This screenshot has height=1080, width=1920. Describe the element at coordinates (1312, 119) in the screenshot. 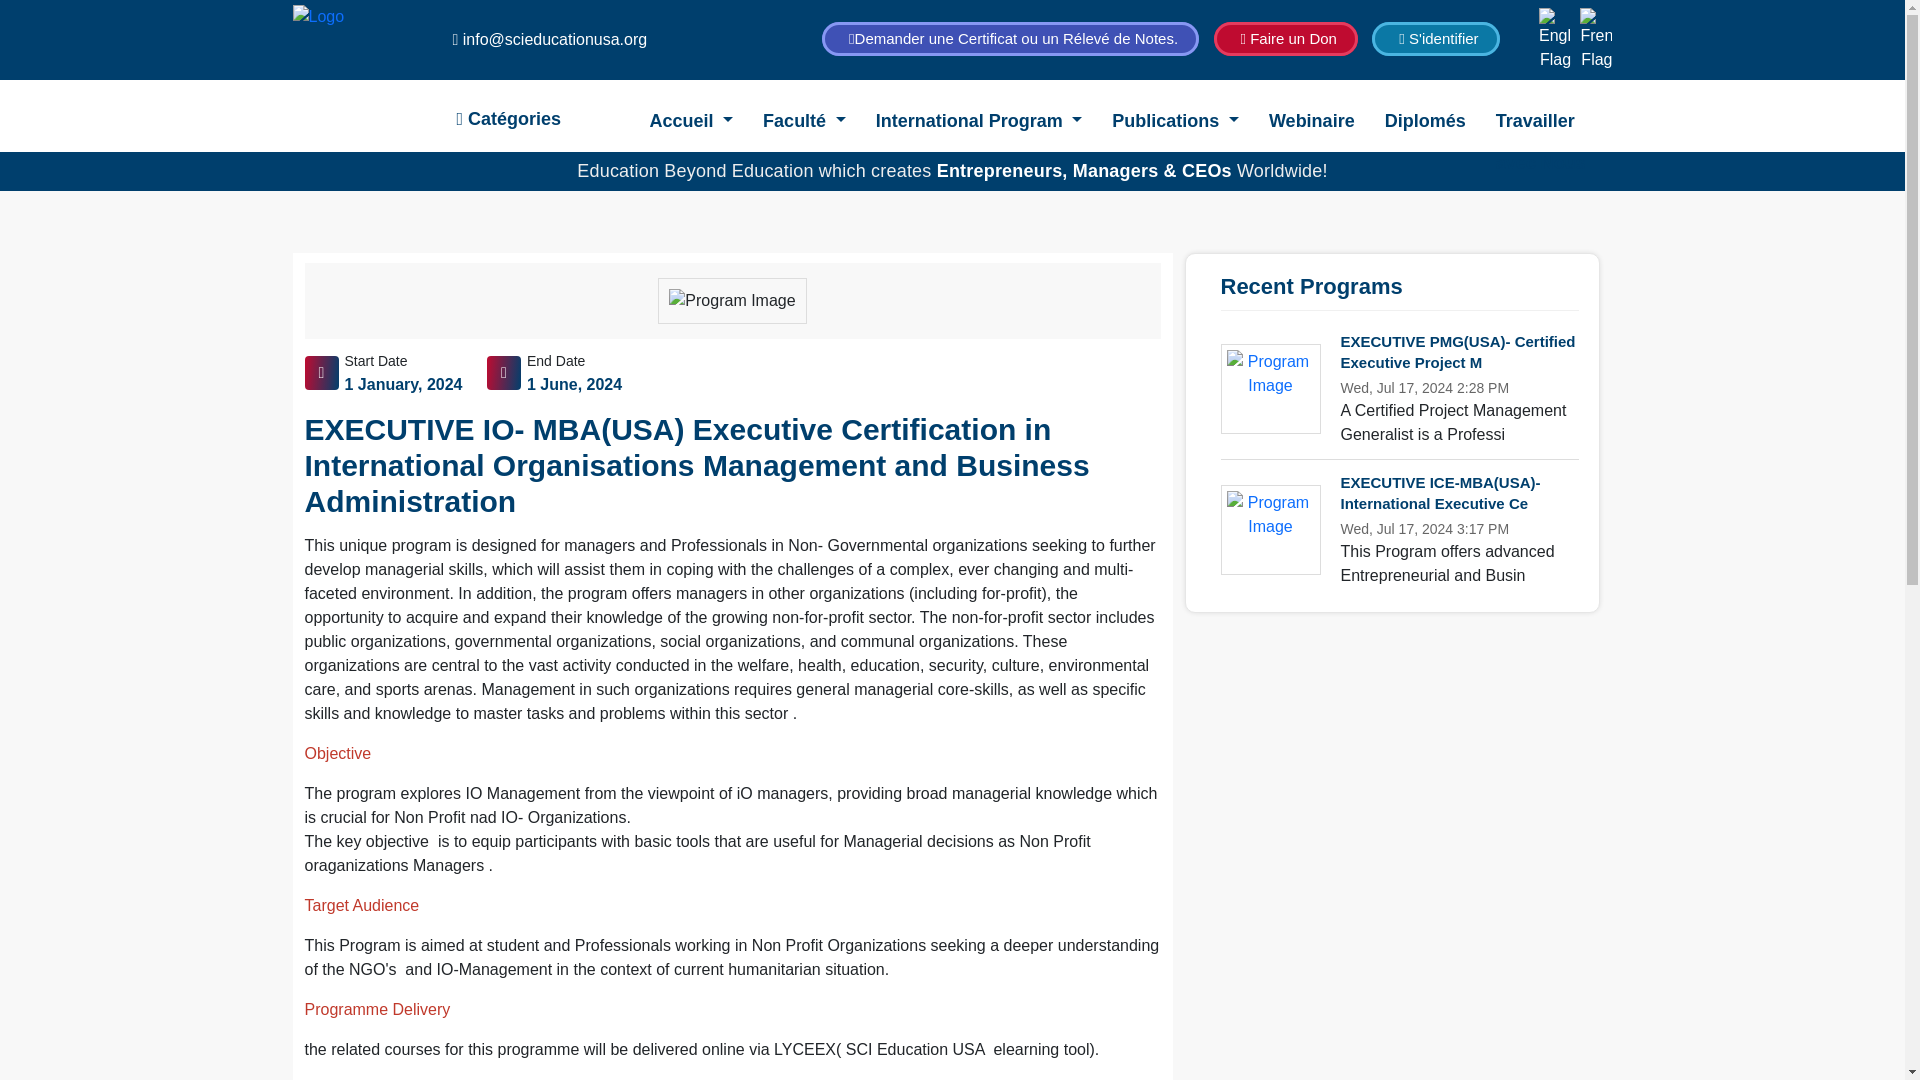

I see `Webinaire` at that location.